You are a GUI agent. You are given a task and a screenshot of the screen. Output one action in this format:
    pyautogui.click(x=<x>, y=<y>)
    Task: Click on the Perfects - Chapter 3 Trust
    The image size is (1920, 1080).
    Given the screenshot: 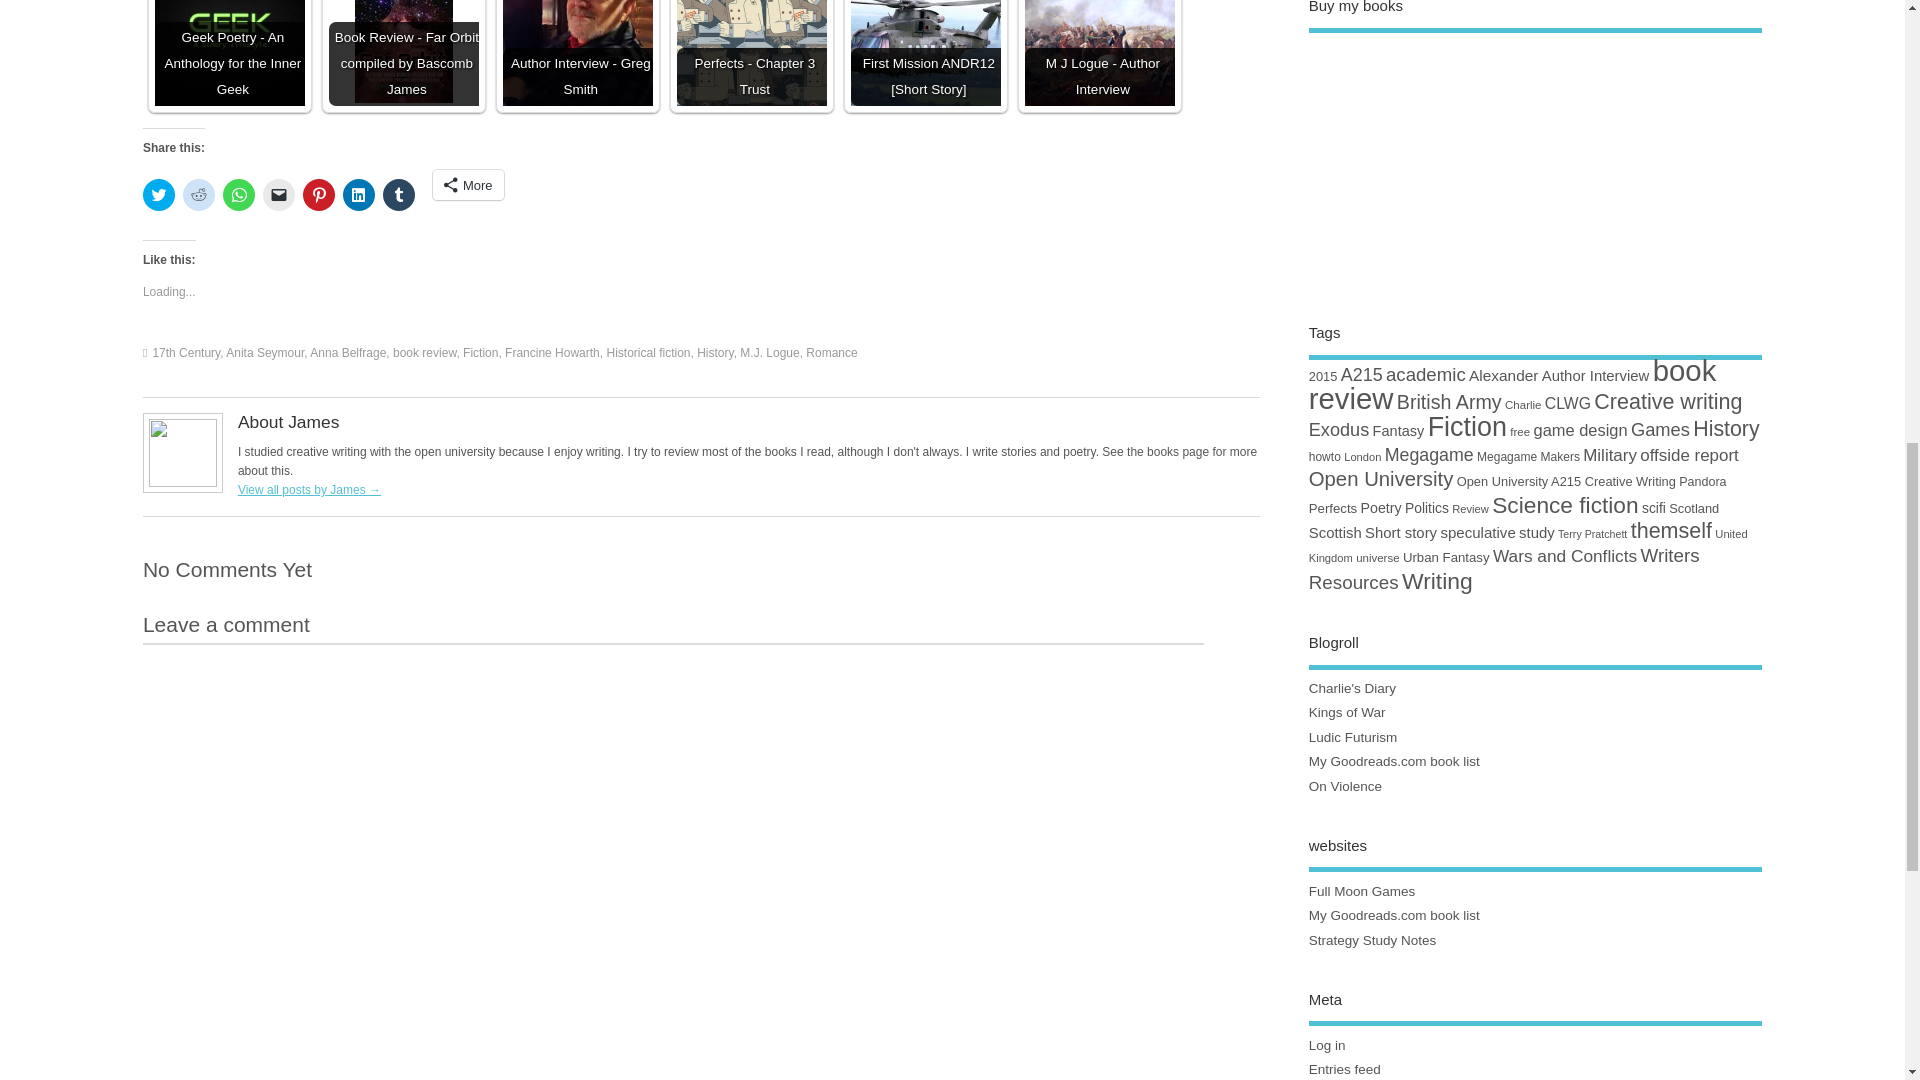 What is the action you would take?
    pyautogui.click(x=752, y=52)
    